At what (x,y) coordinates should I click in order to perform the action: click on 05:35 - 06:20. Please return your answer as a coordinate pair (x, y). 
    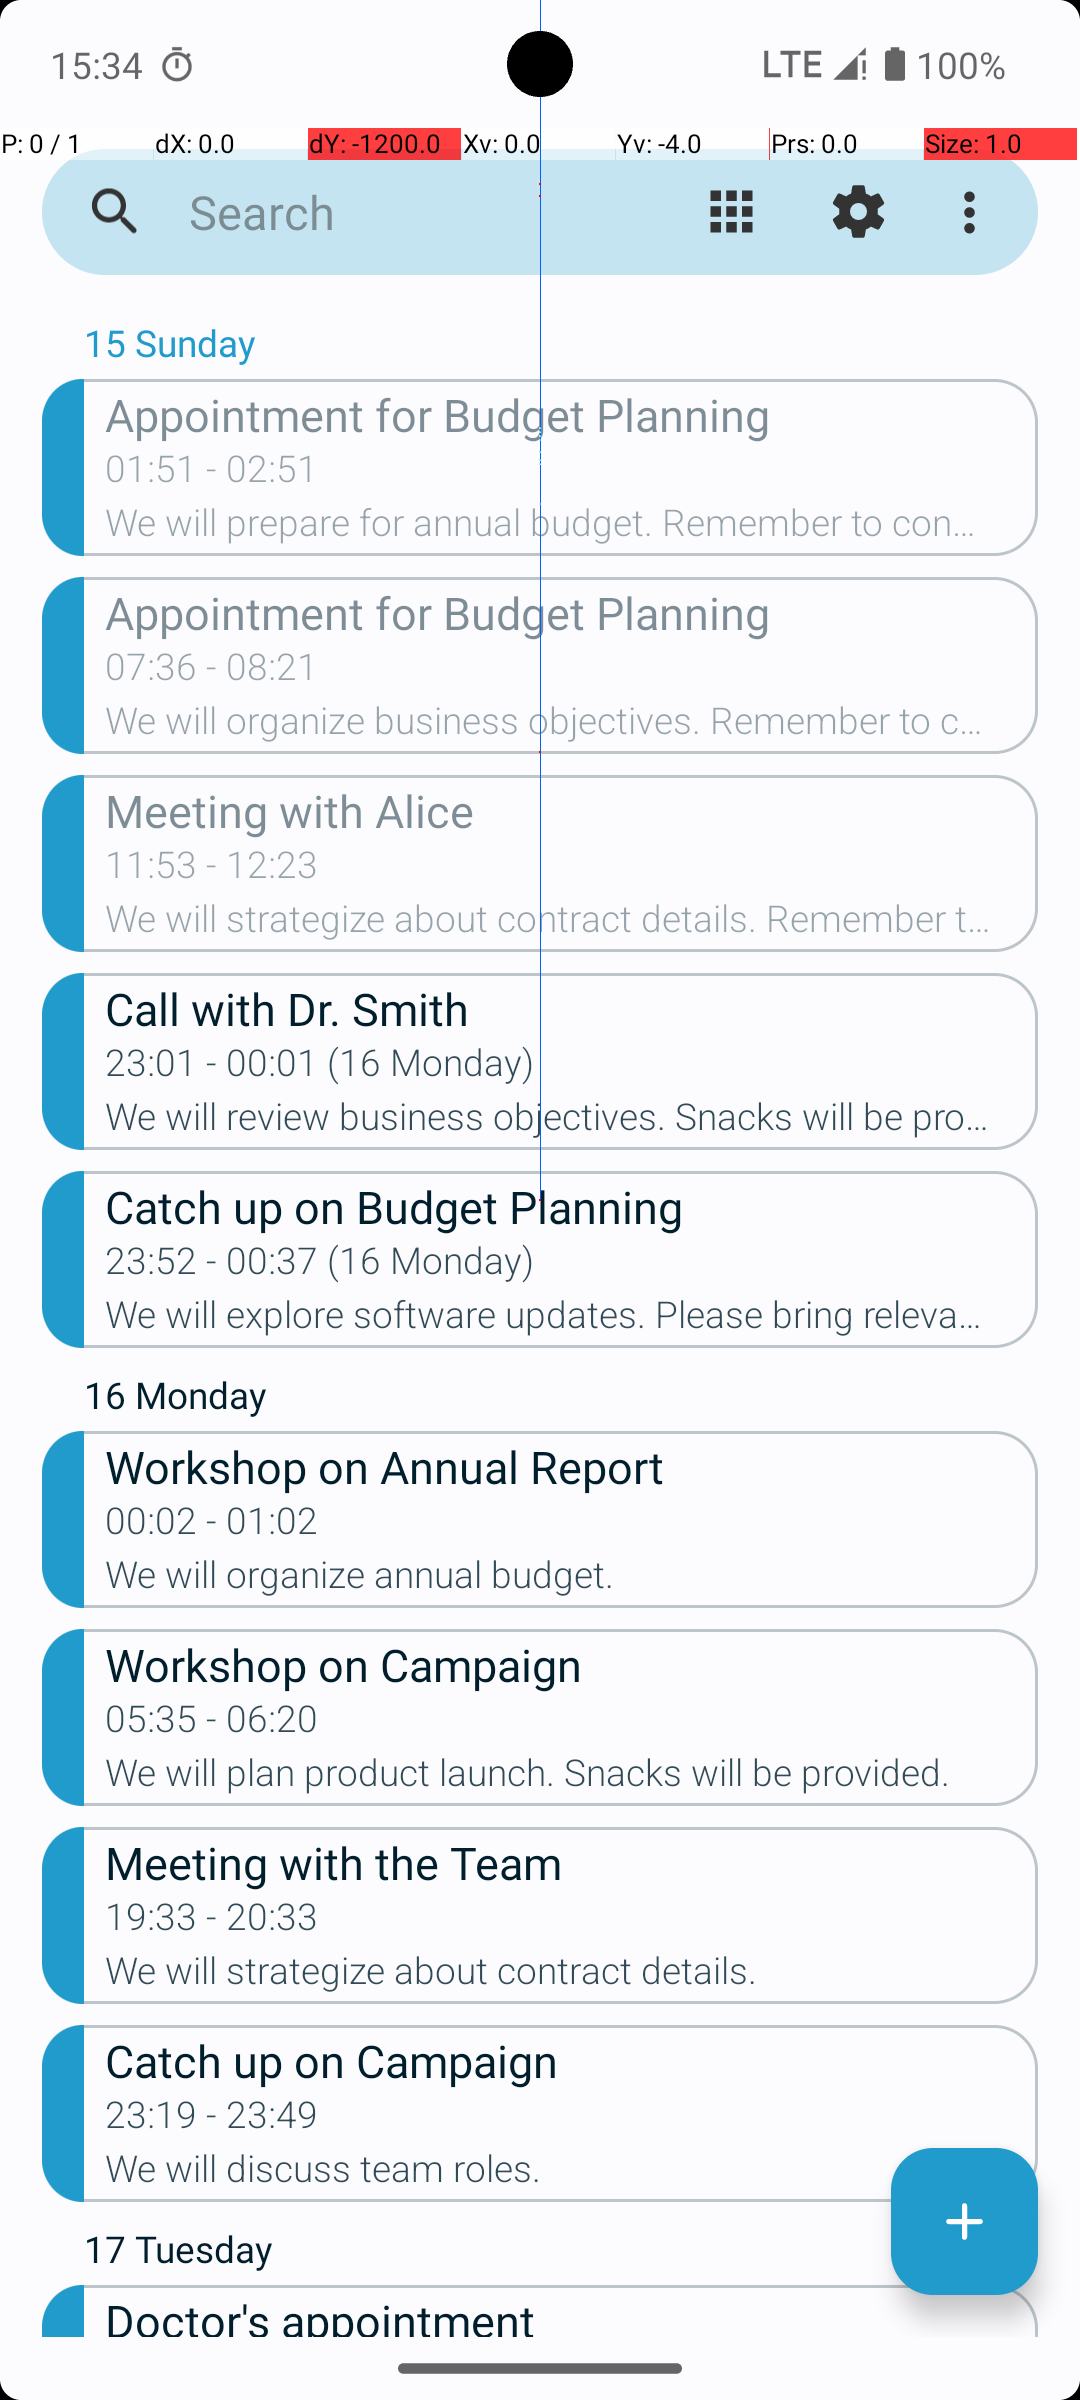
    Looking at the image, I should click on (212, 1725).